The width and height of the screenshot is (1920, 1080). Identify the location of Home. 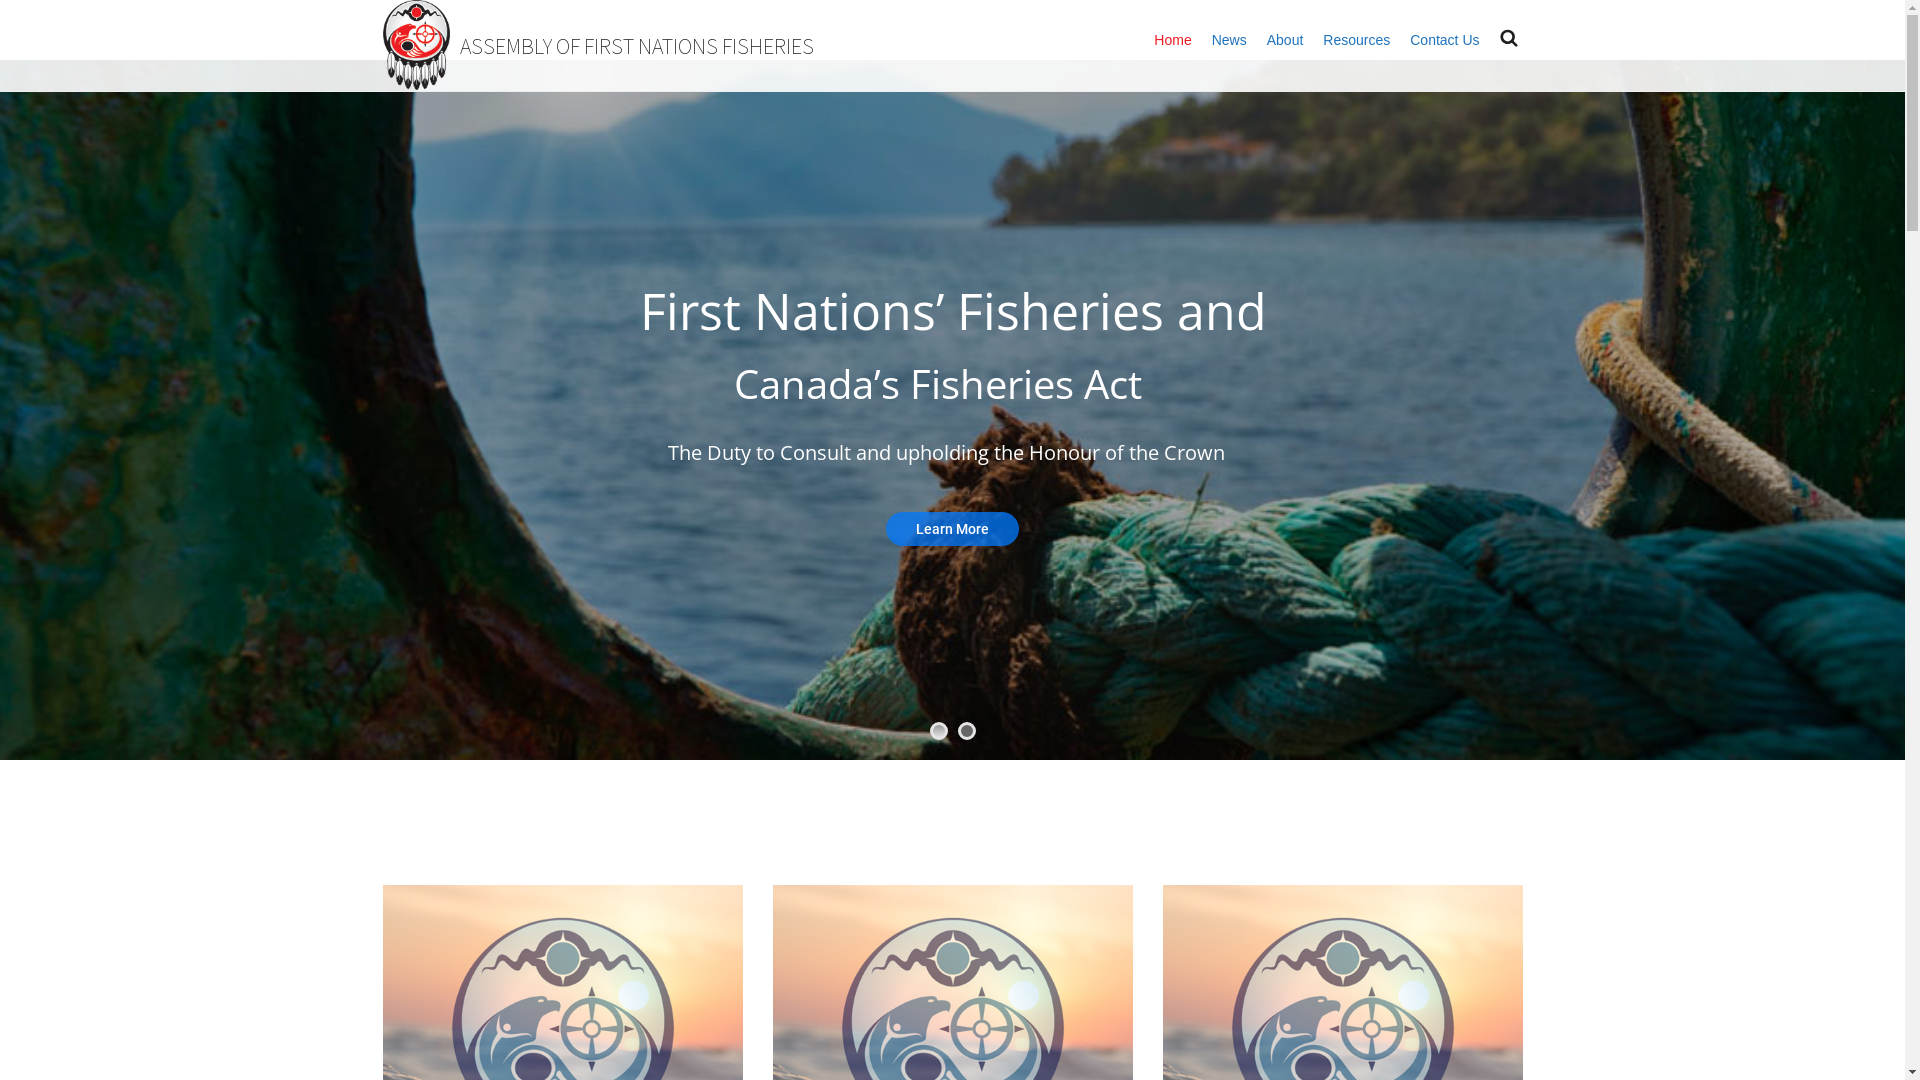
(1172, 40).